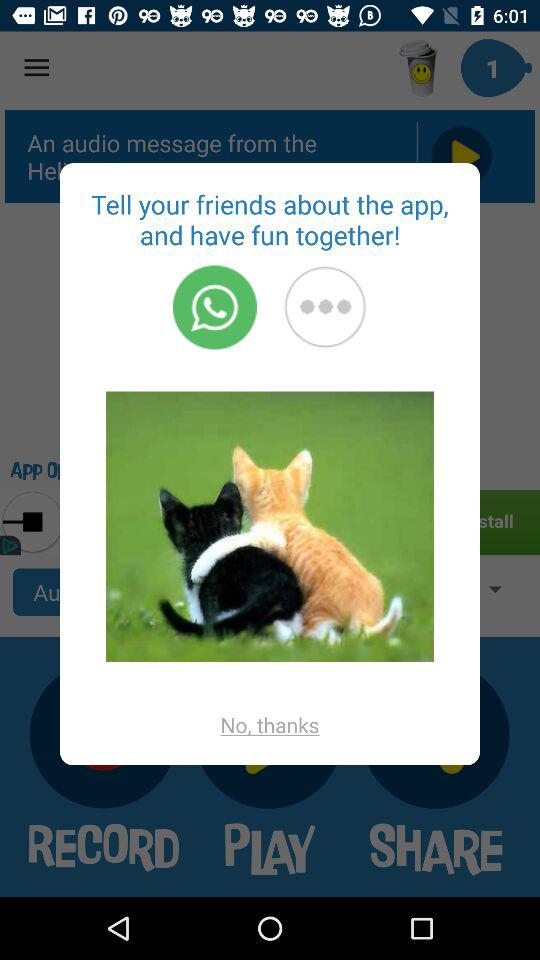  Describe the element at coordinates (325, 307) in the screenshot. I see `select the mose option` at that location.